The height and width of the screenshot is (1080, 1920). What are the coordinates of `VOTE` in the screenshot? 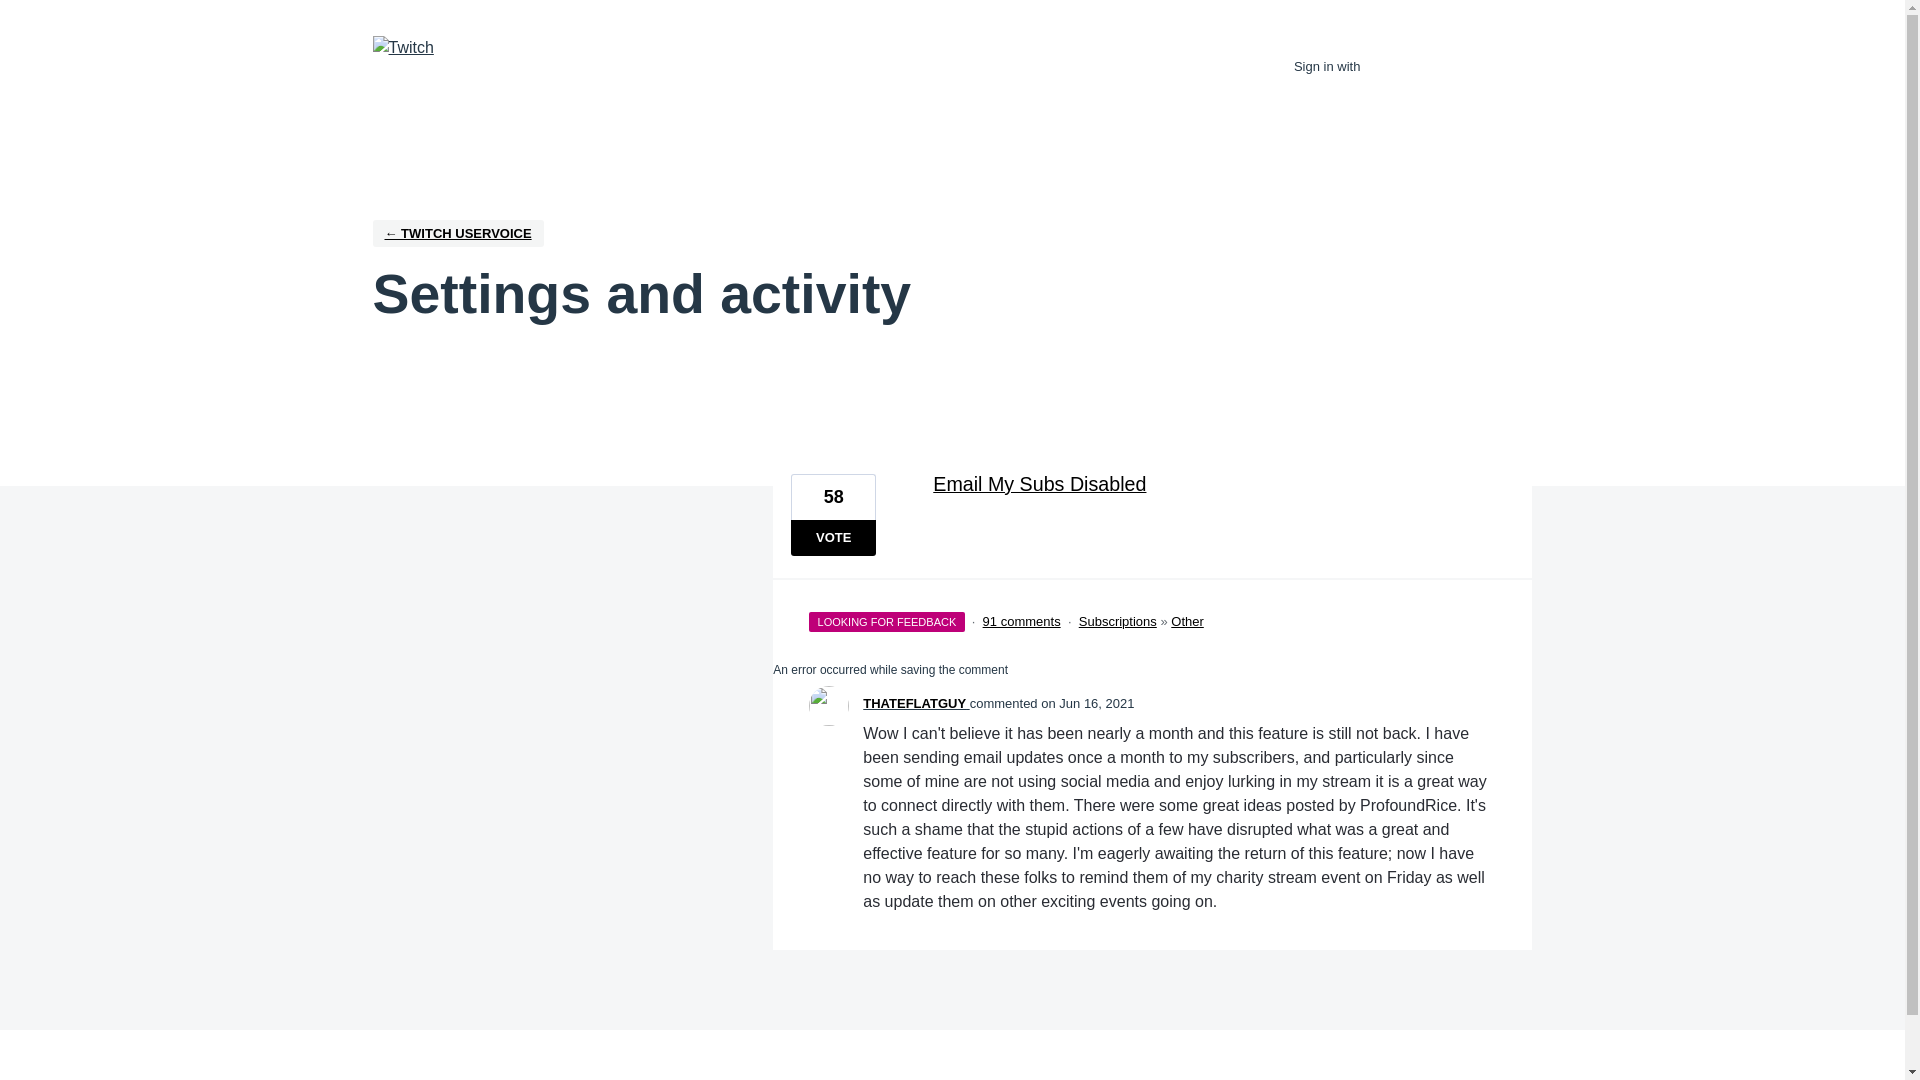 It's located at (833, 538).